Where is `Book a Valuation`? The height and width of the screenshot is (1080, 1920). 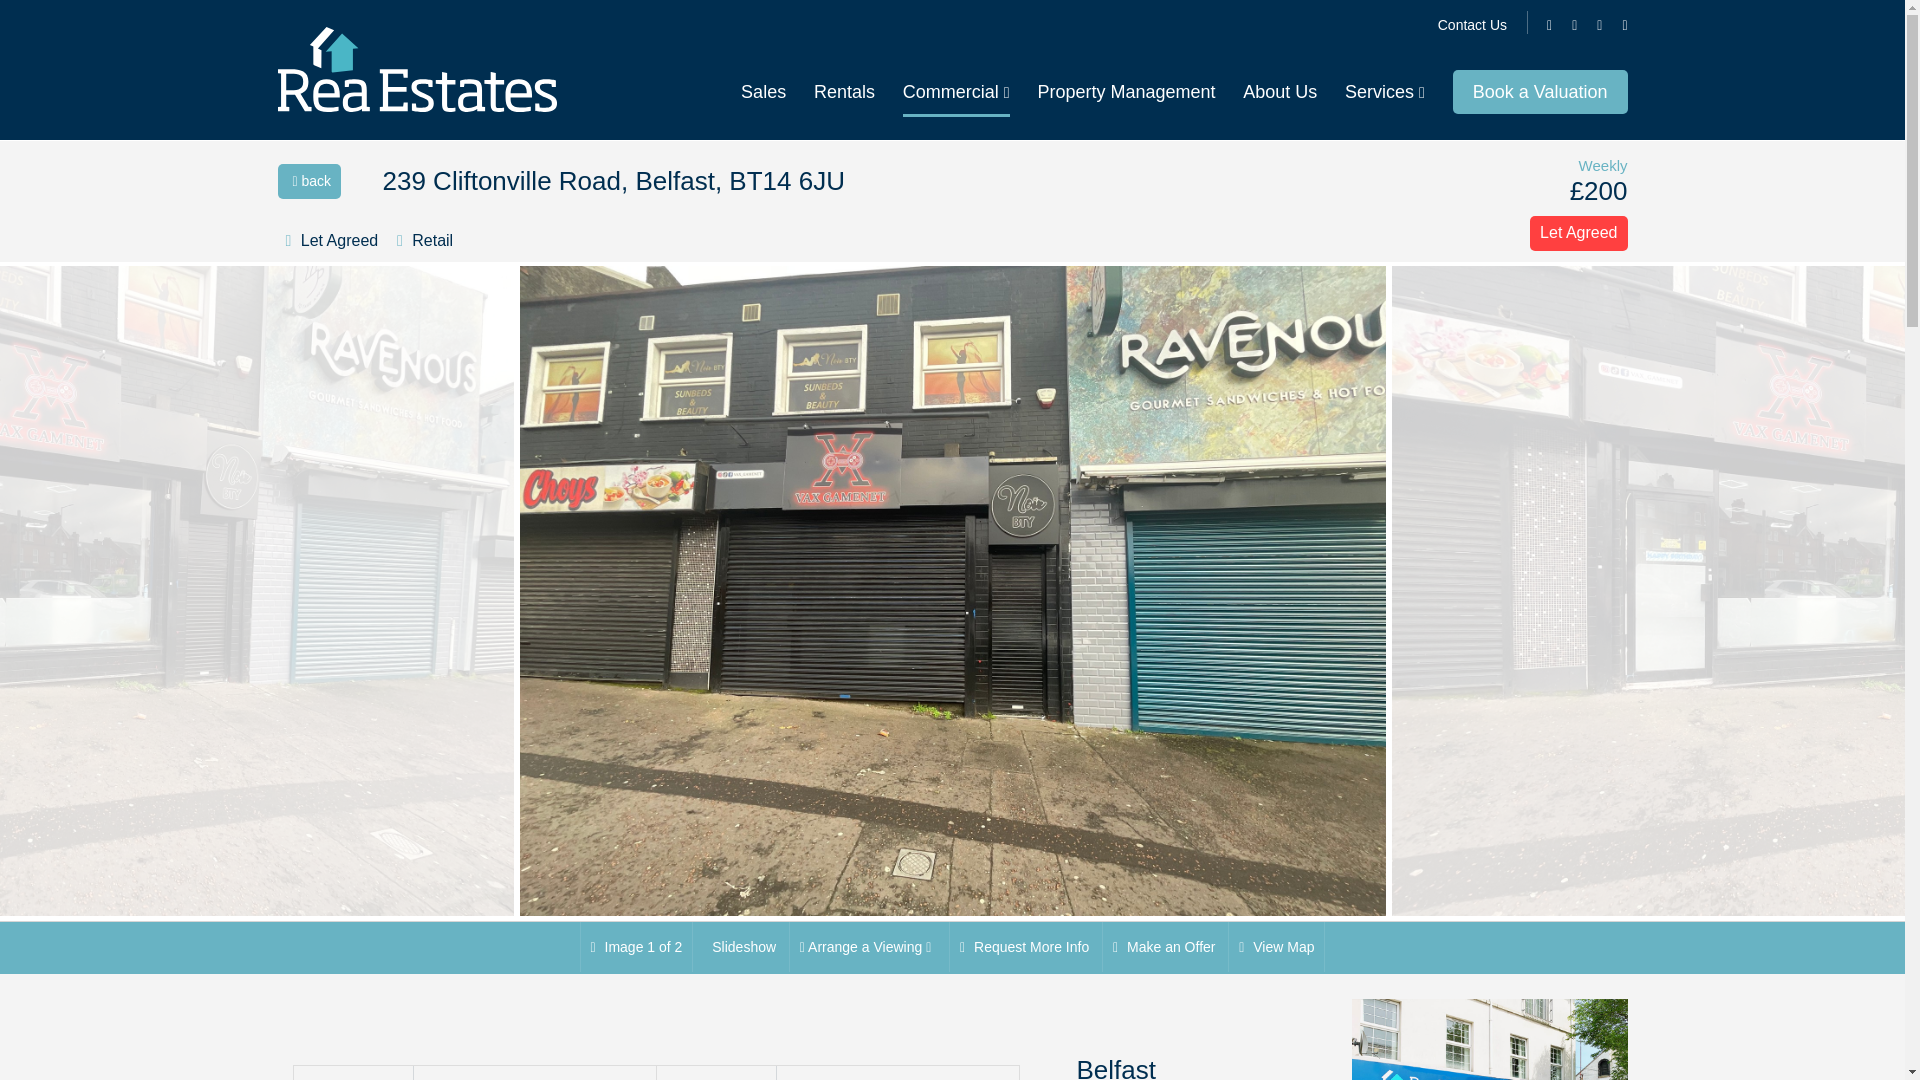 Book a Valuation is located at coordinates (1540, 92).